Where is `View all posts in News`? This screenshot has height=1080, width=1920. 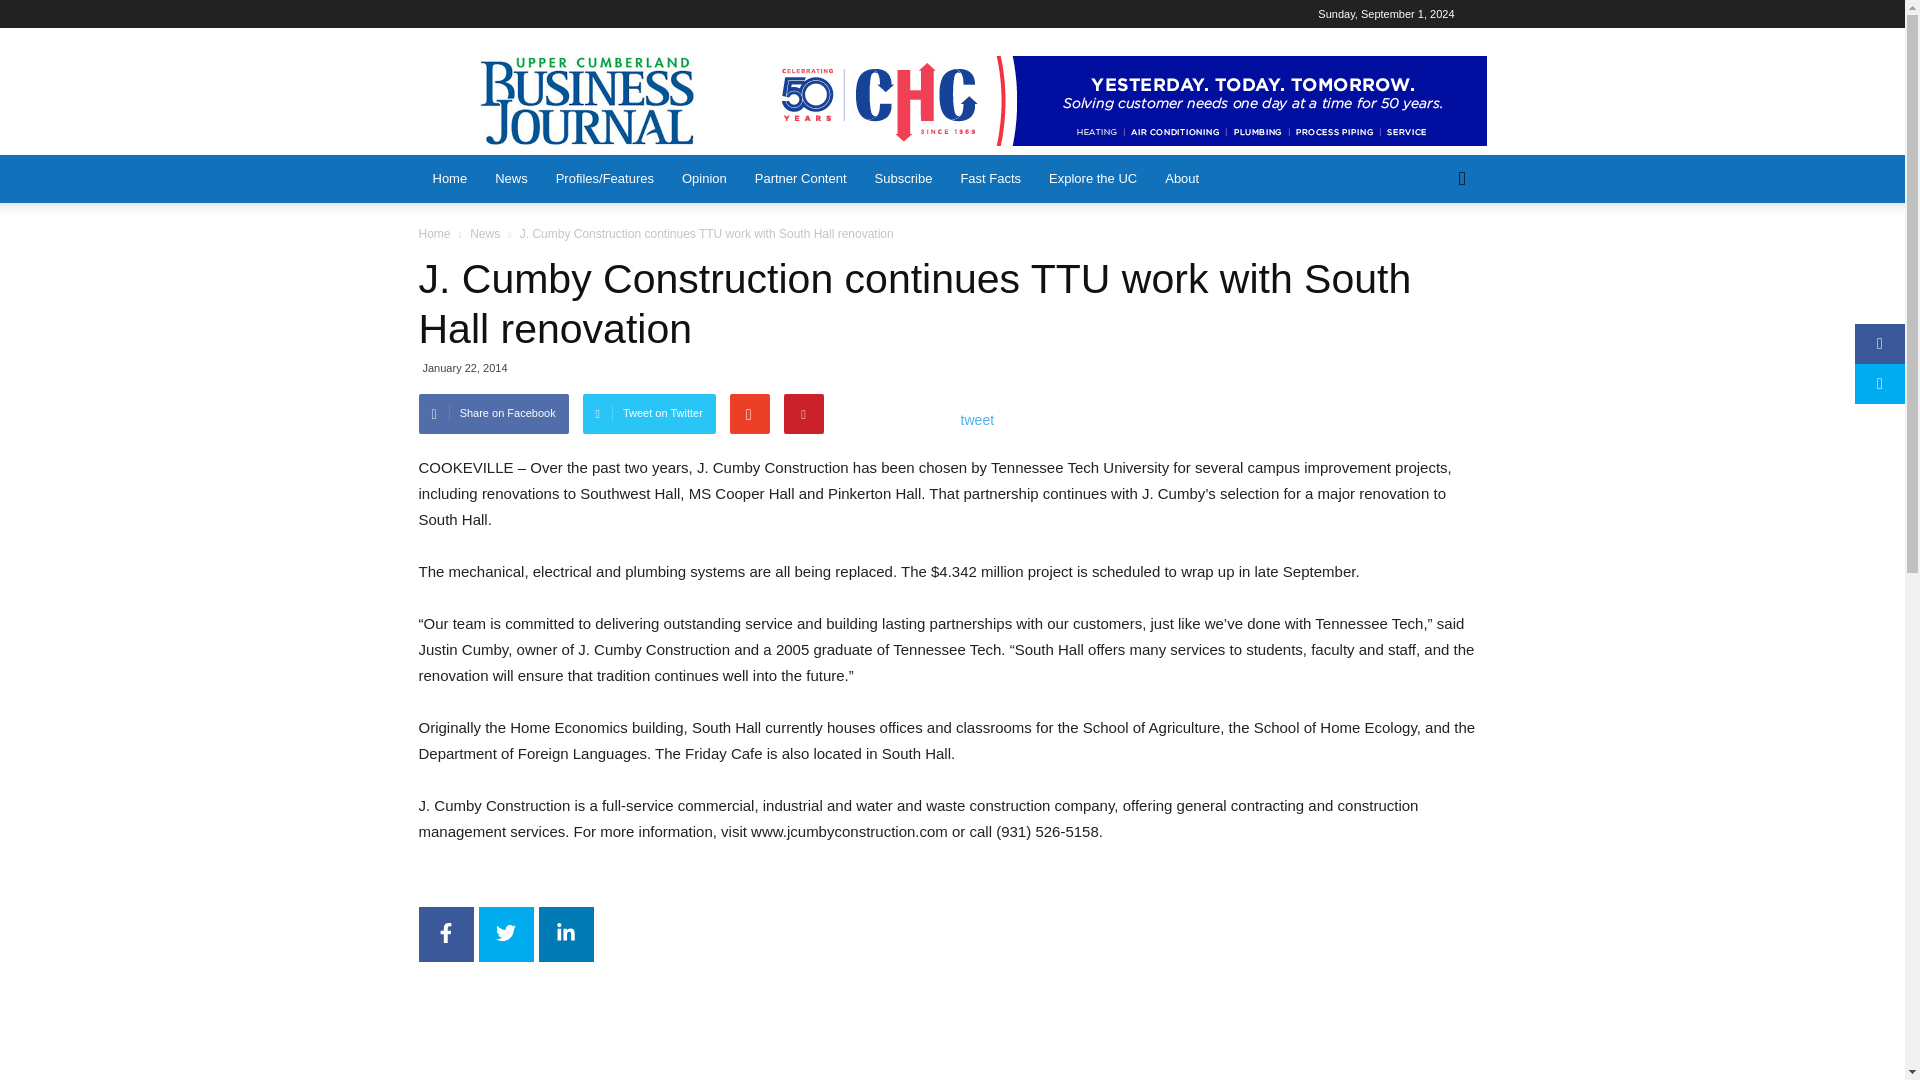 View all posts in News is located at coordinates (484, 233).